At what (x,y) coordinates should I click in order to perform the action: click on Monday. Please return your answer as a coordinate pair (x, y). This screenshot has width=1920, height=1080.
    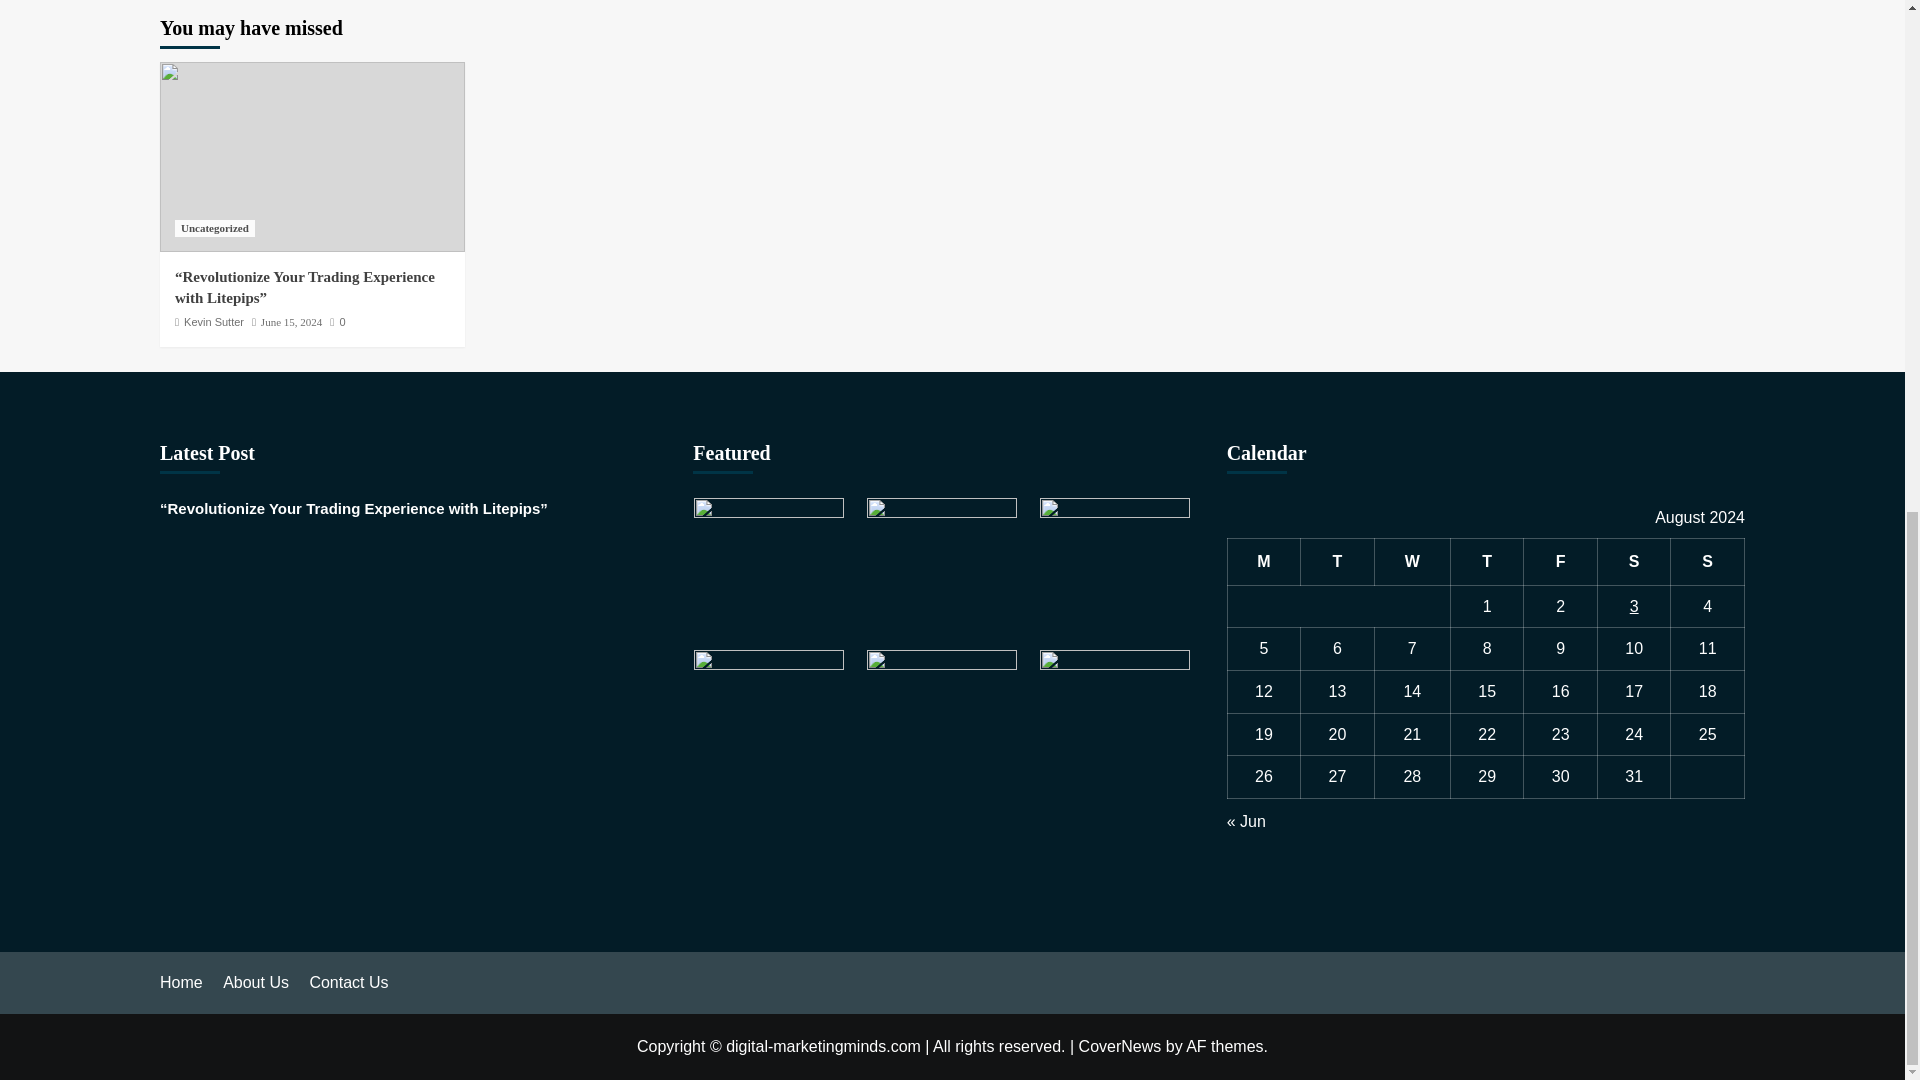
    Looking at the image, I should click on (1264, 562).